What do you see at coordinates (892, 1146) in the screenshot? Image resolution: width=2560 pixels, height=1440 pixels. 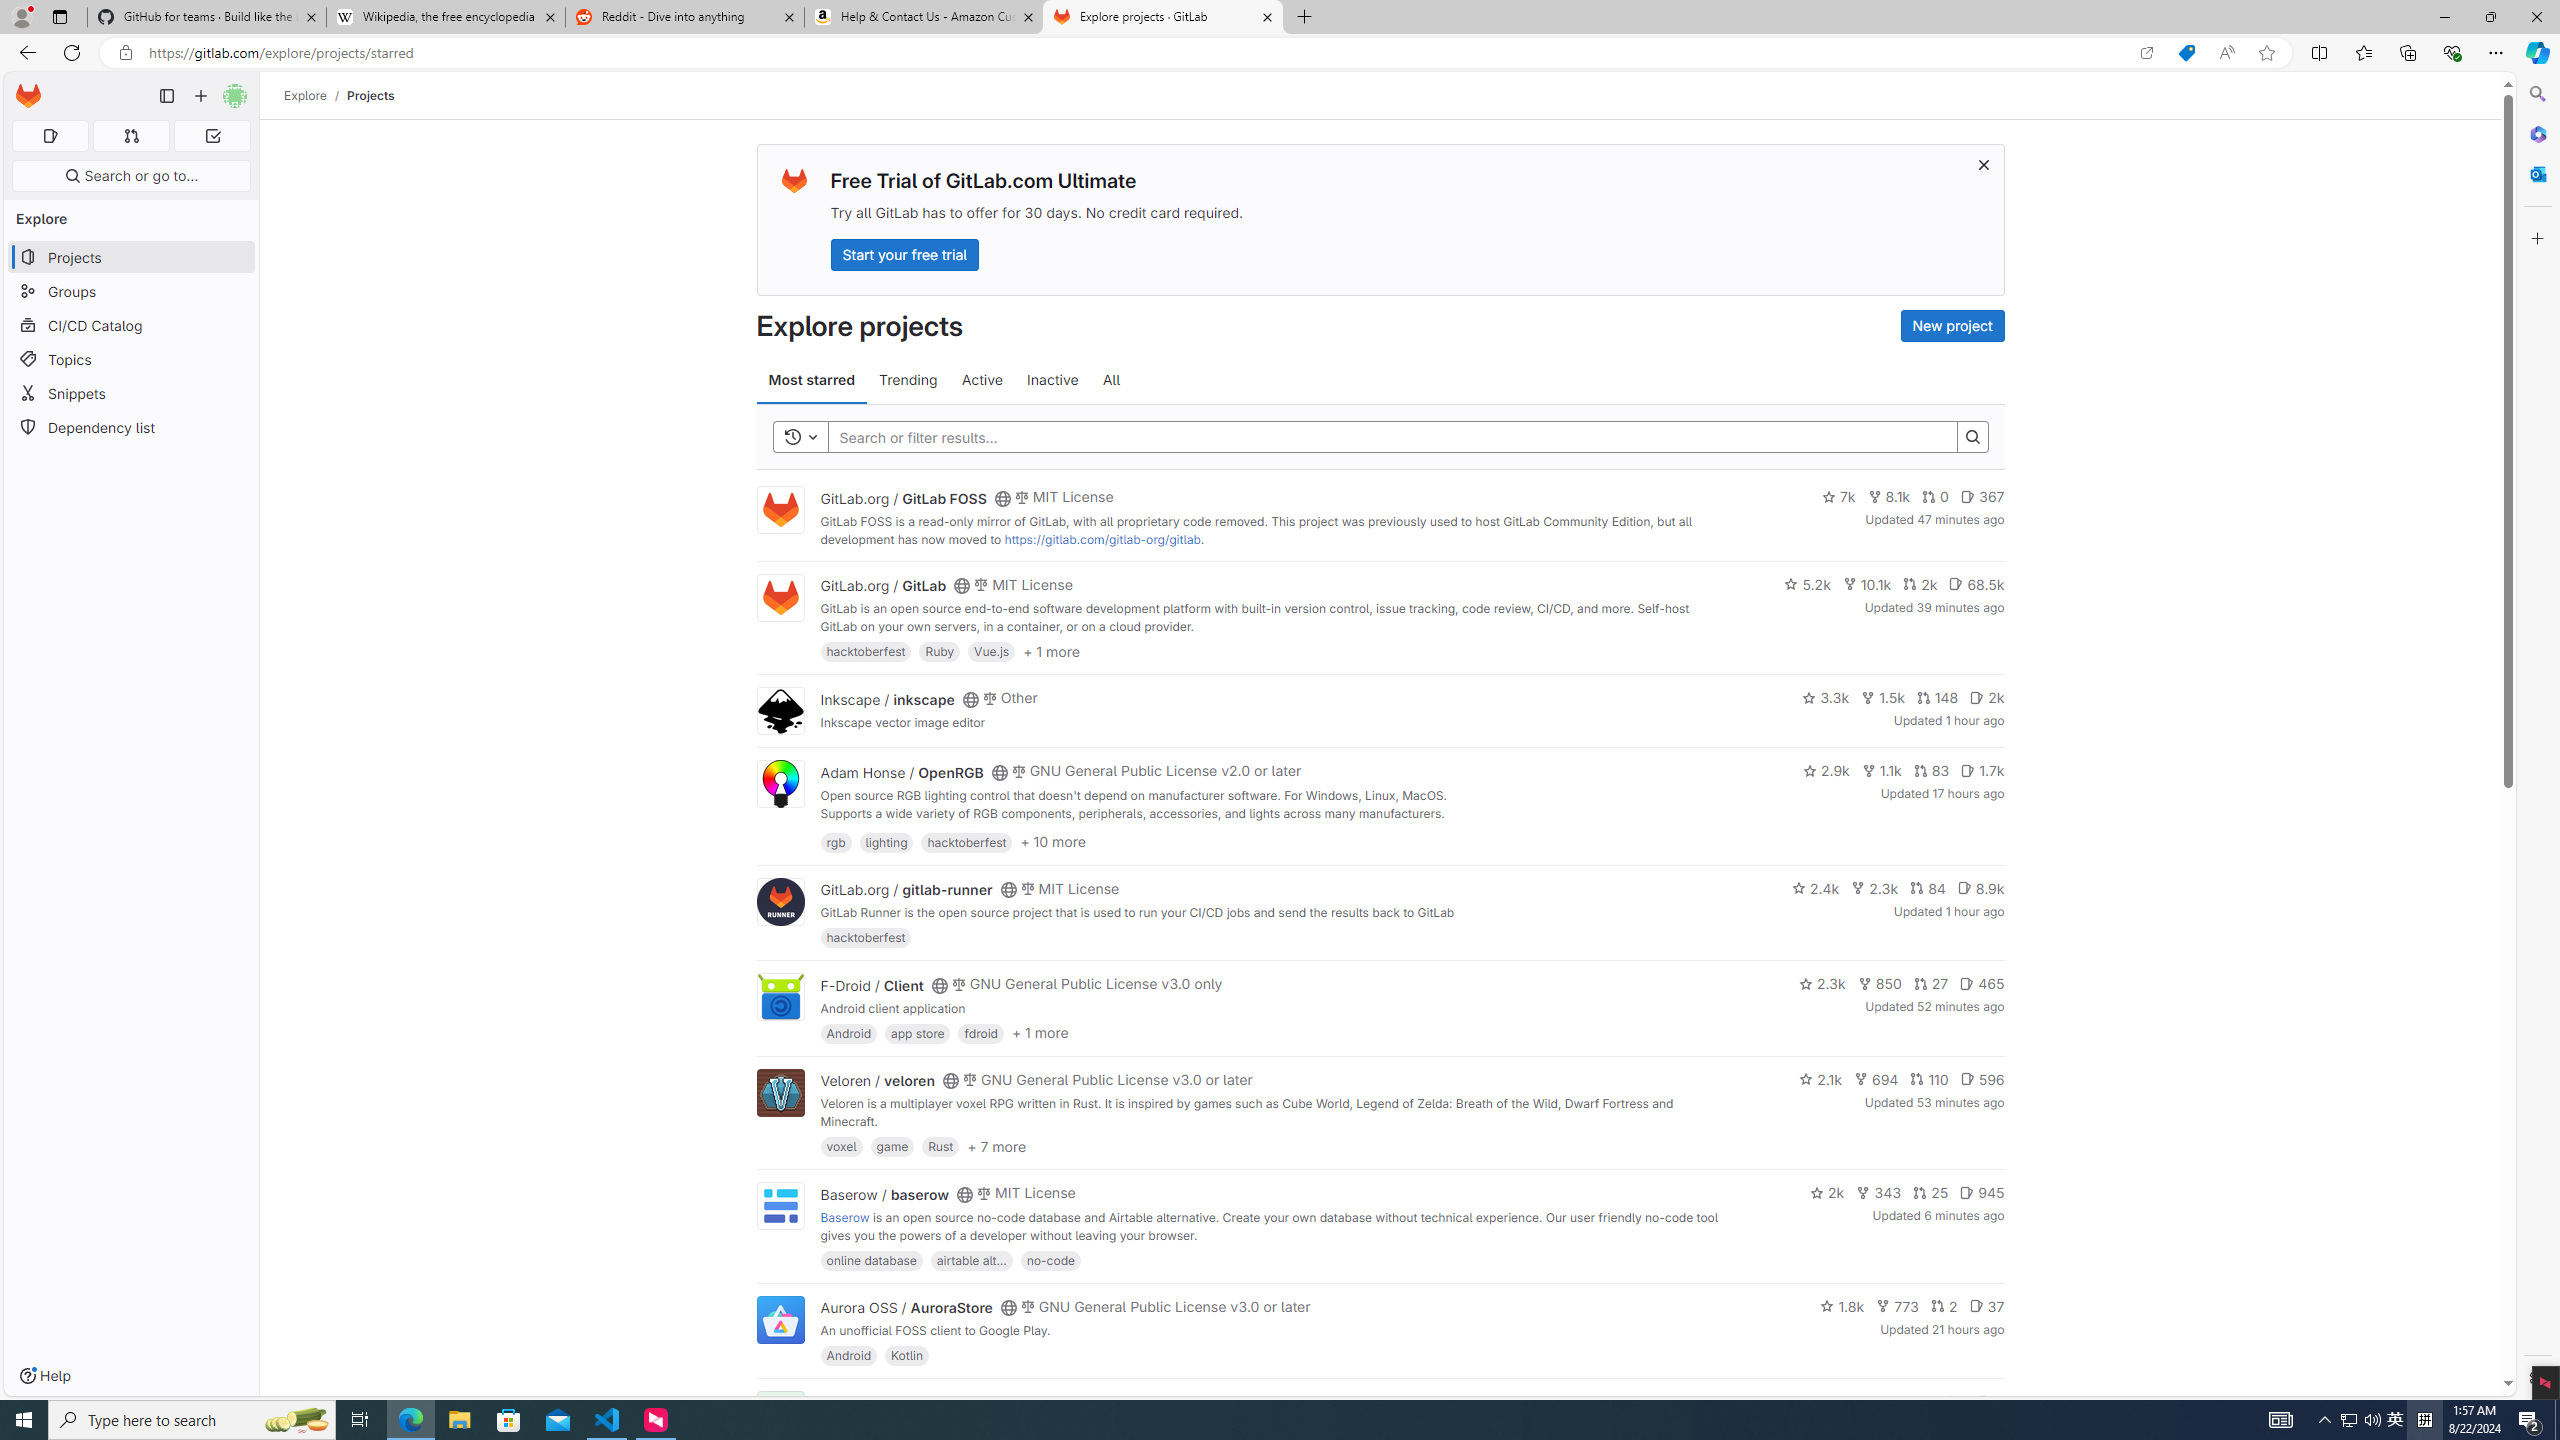 I see `game` at bounding box center [892, 1146].